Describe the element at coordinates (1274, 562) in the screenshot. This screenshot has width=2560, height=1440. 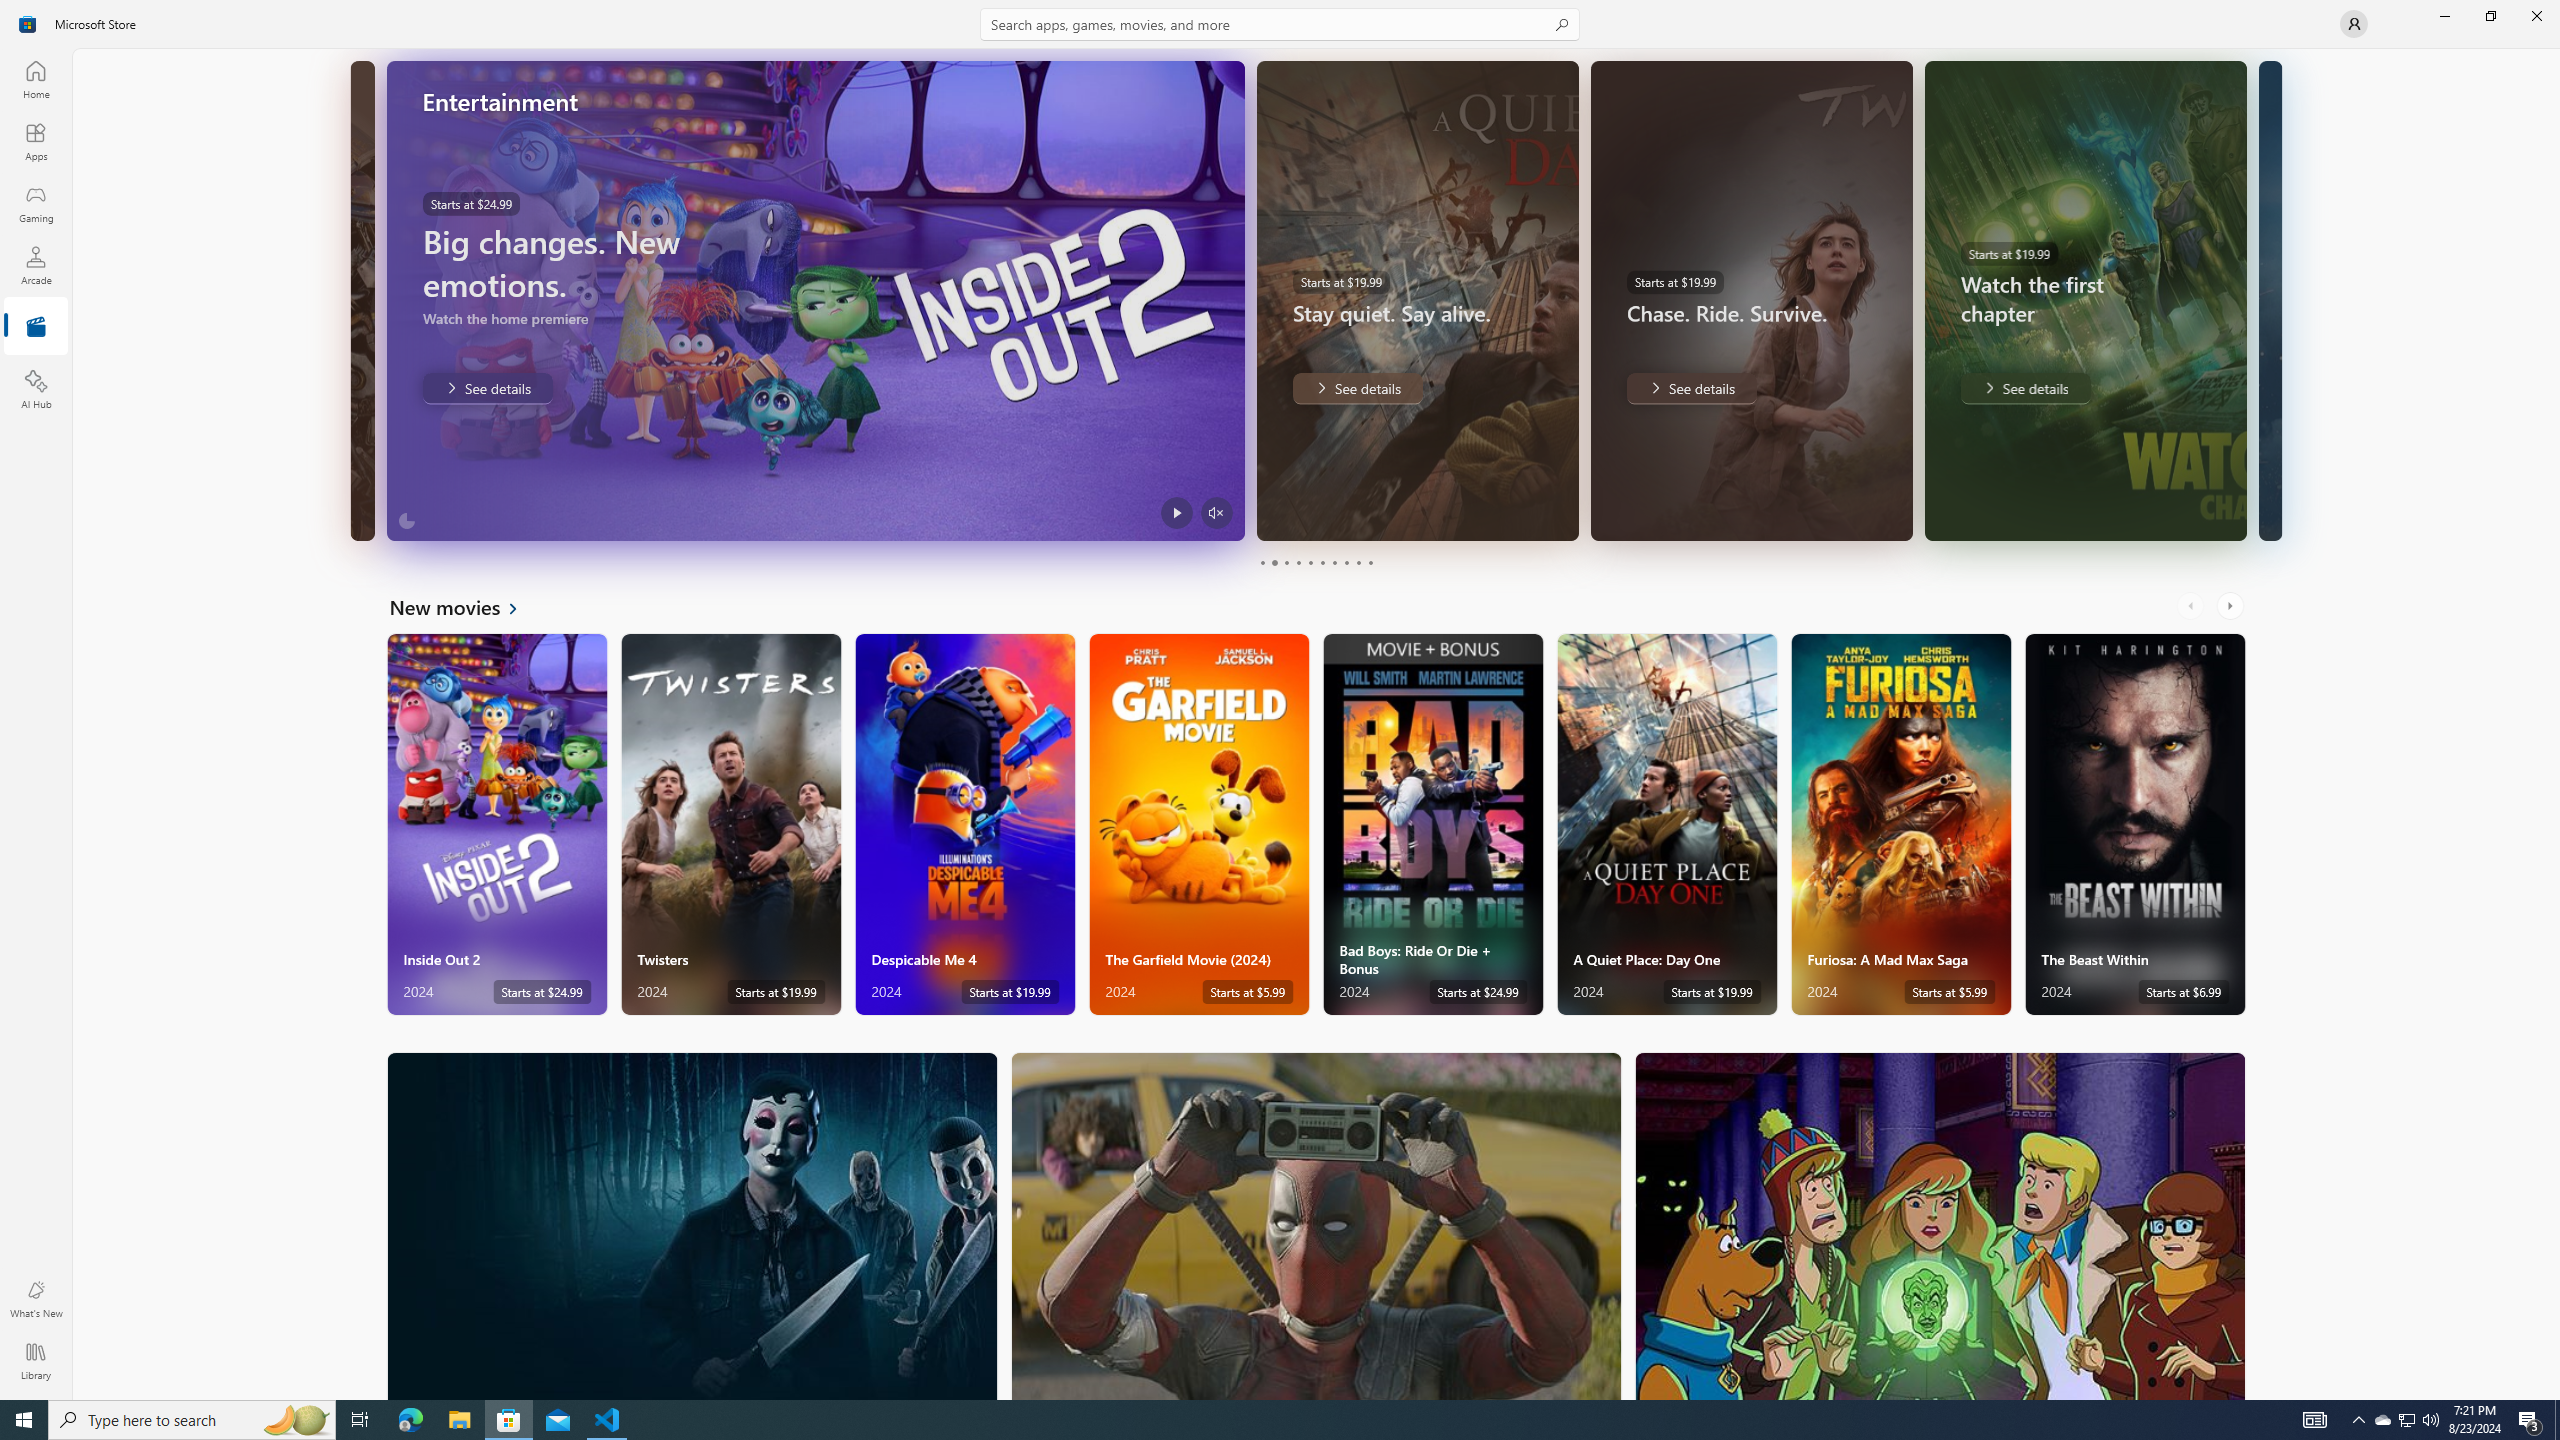
I see `Page 2` at that location.